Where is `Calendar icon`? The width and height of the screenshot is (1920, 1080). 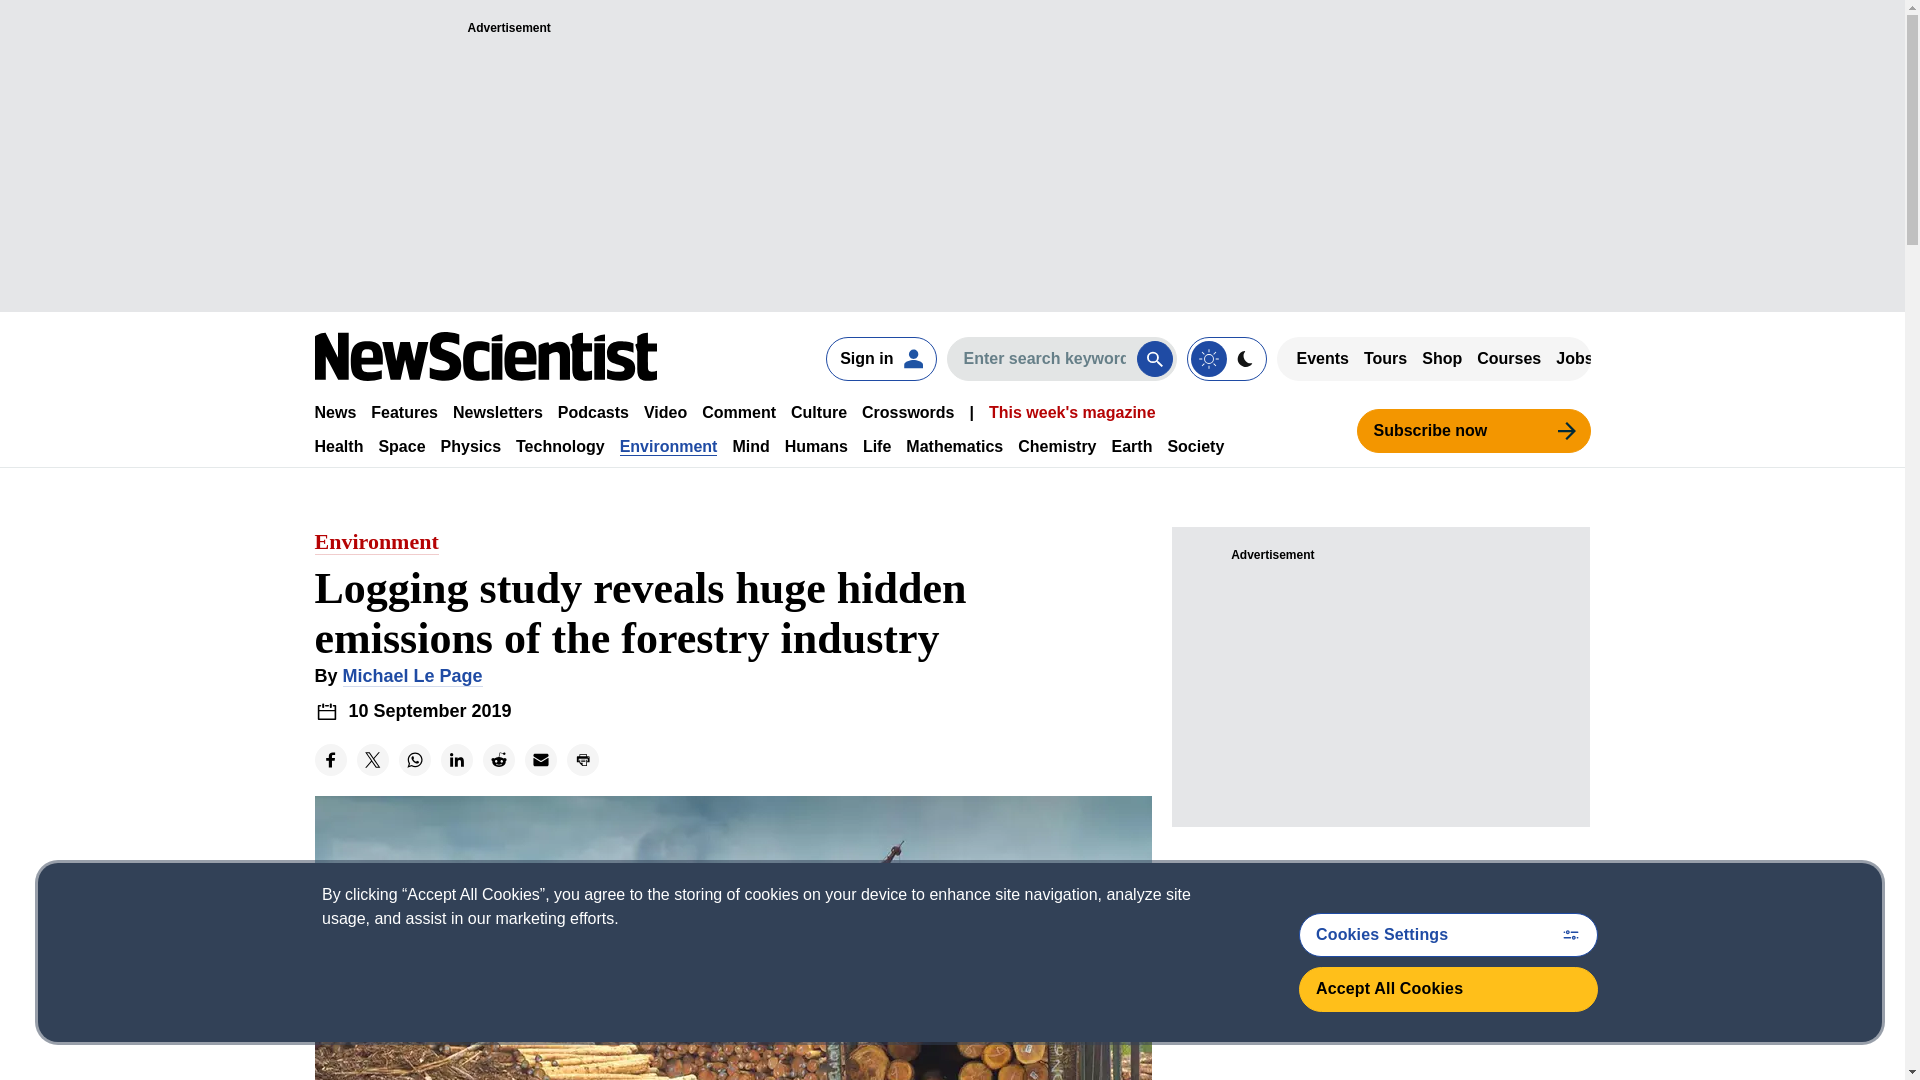 Calendar icon is located at coordinates (326, 710).